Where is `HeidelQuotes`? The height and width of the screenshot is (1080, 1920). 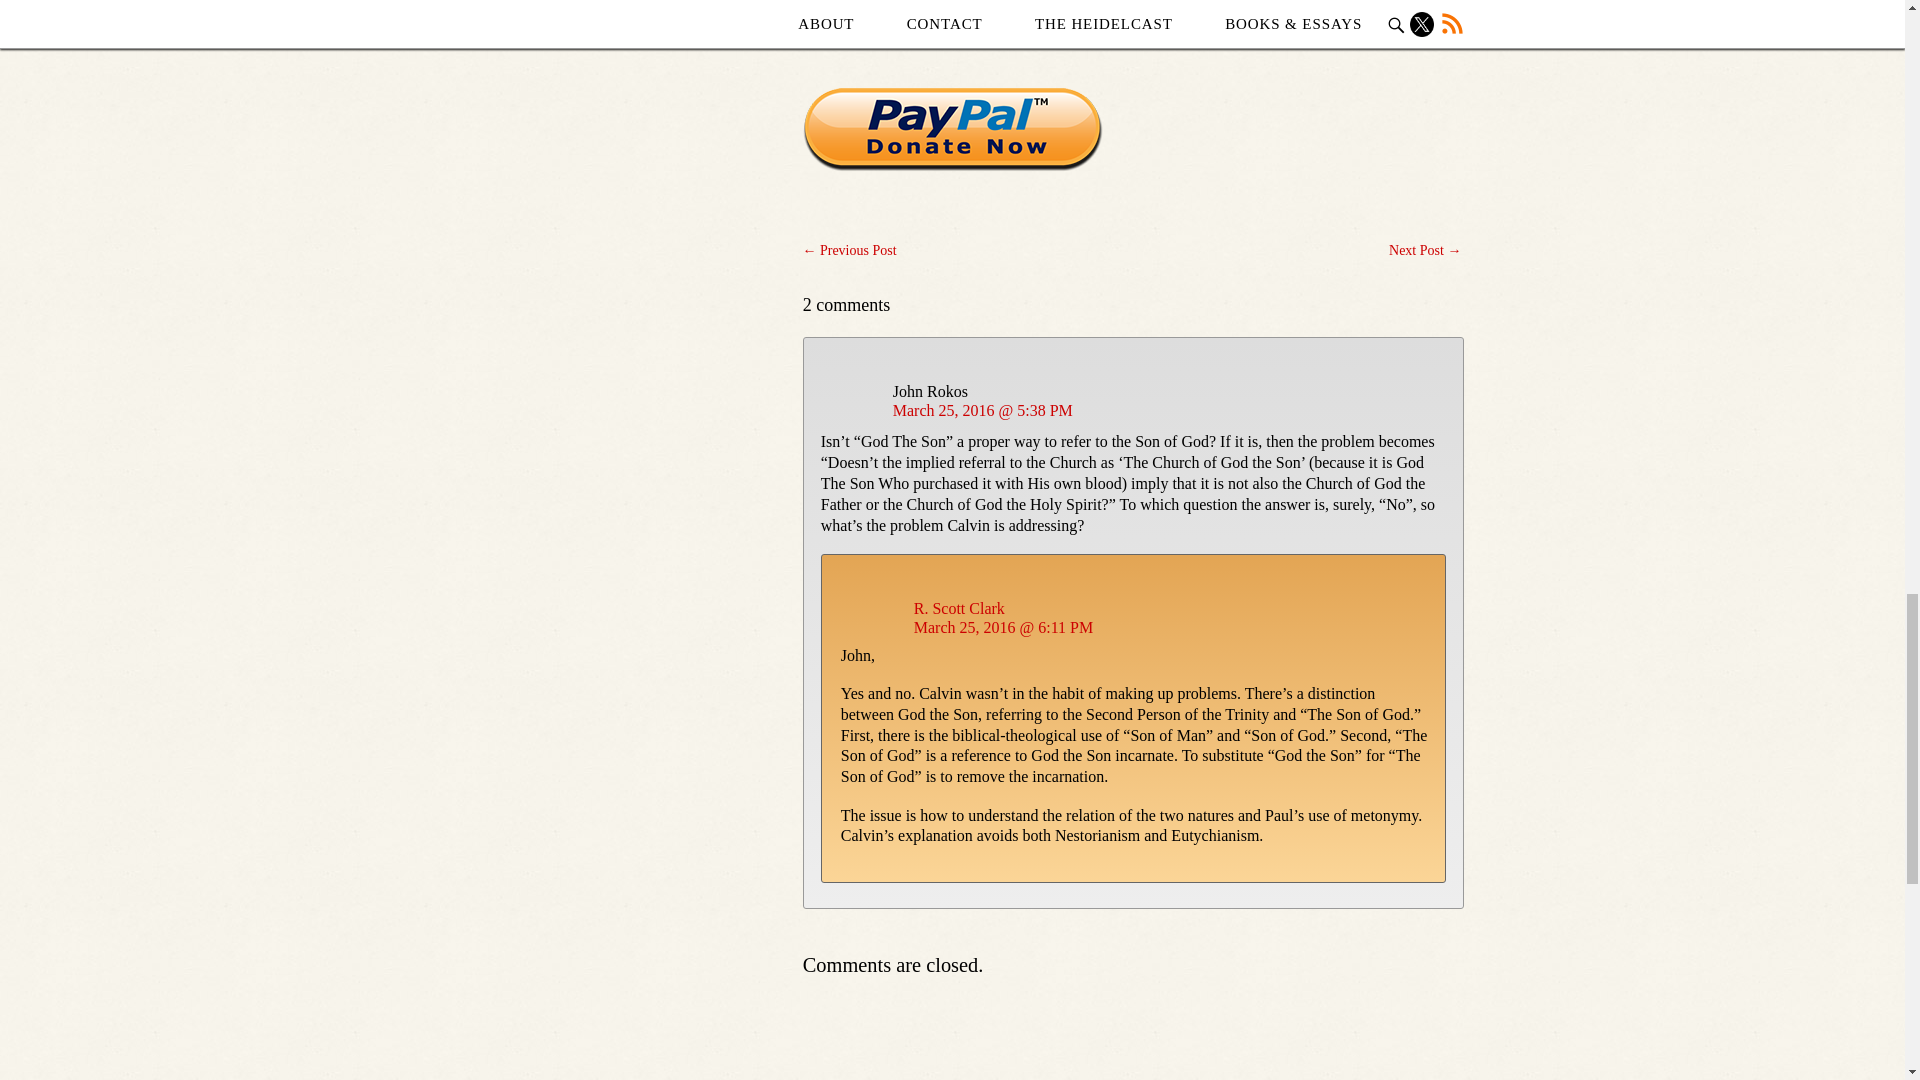
HeidelQuotes is located at coordinates (1074, 3).